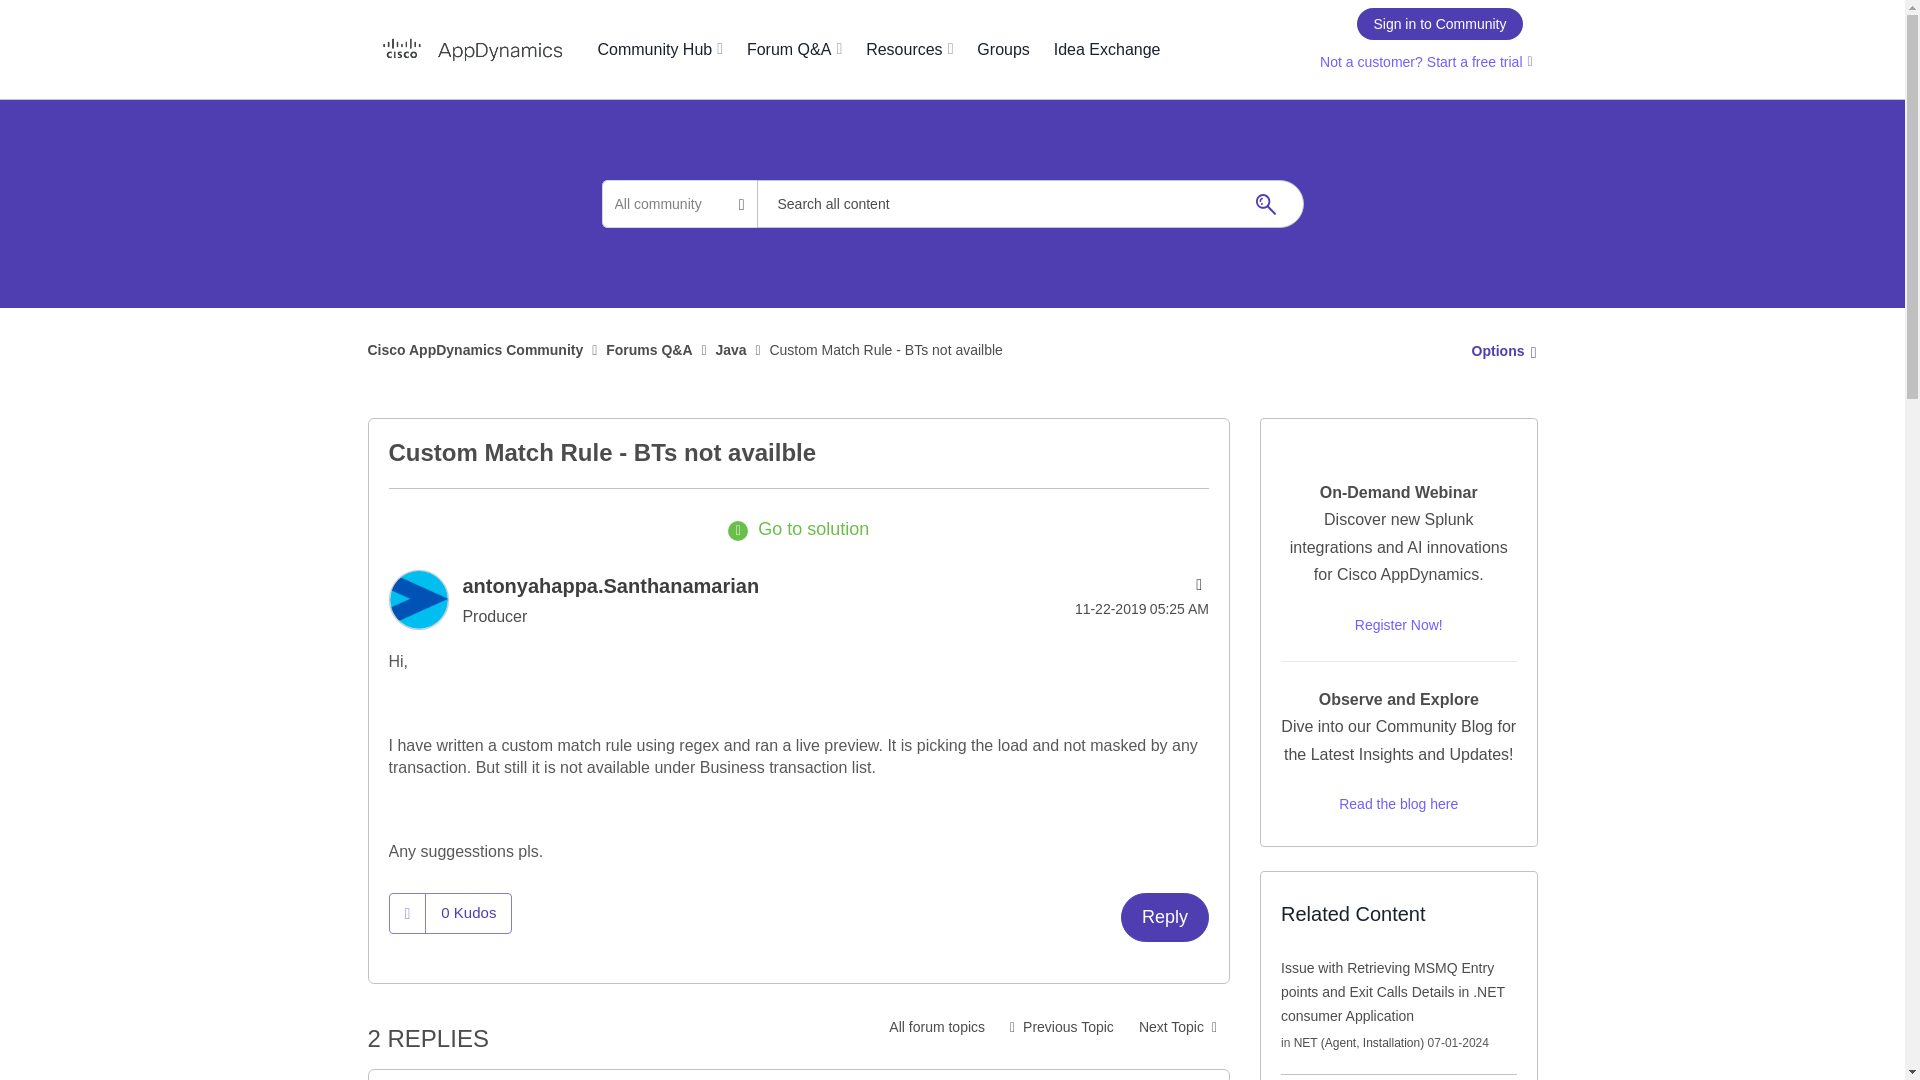 Image resolution: width=1920 pixels, height=1080 pixels. Describe the element at coordinates (472, 50) in the screenshot. I see `Cisco AppDynamics Community` at that location.